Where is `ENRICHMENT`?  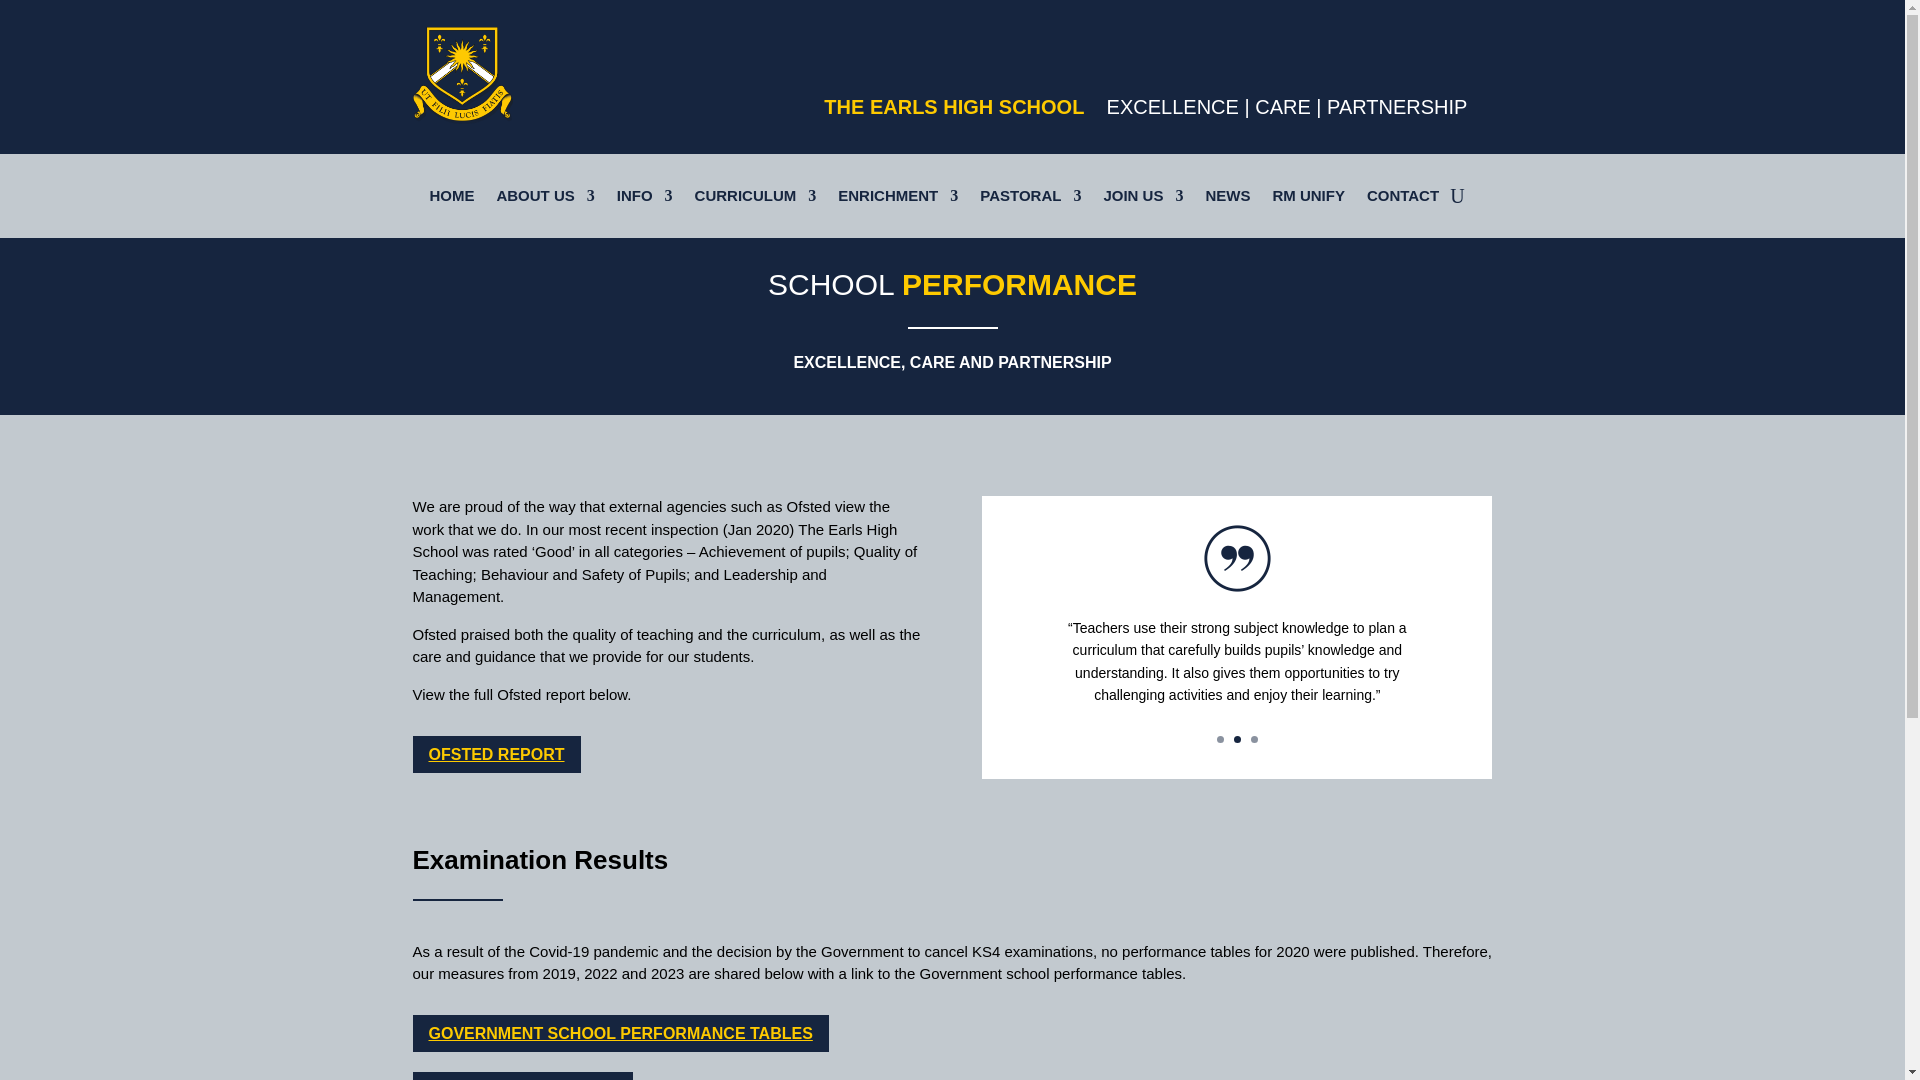 ENRICHMENT is located at coordinates (898, 200).